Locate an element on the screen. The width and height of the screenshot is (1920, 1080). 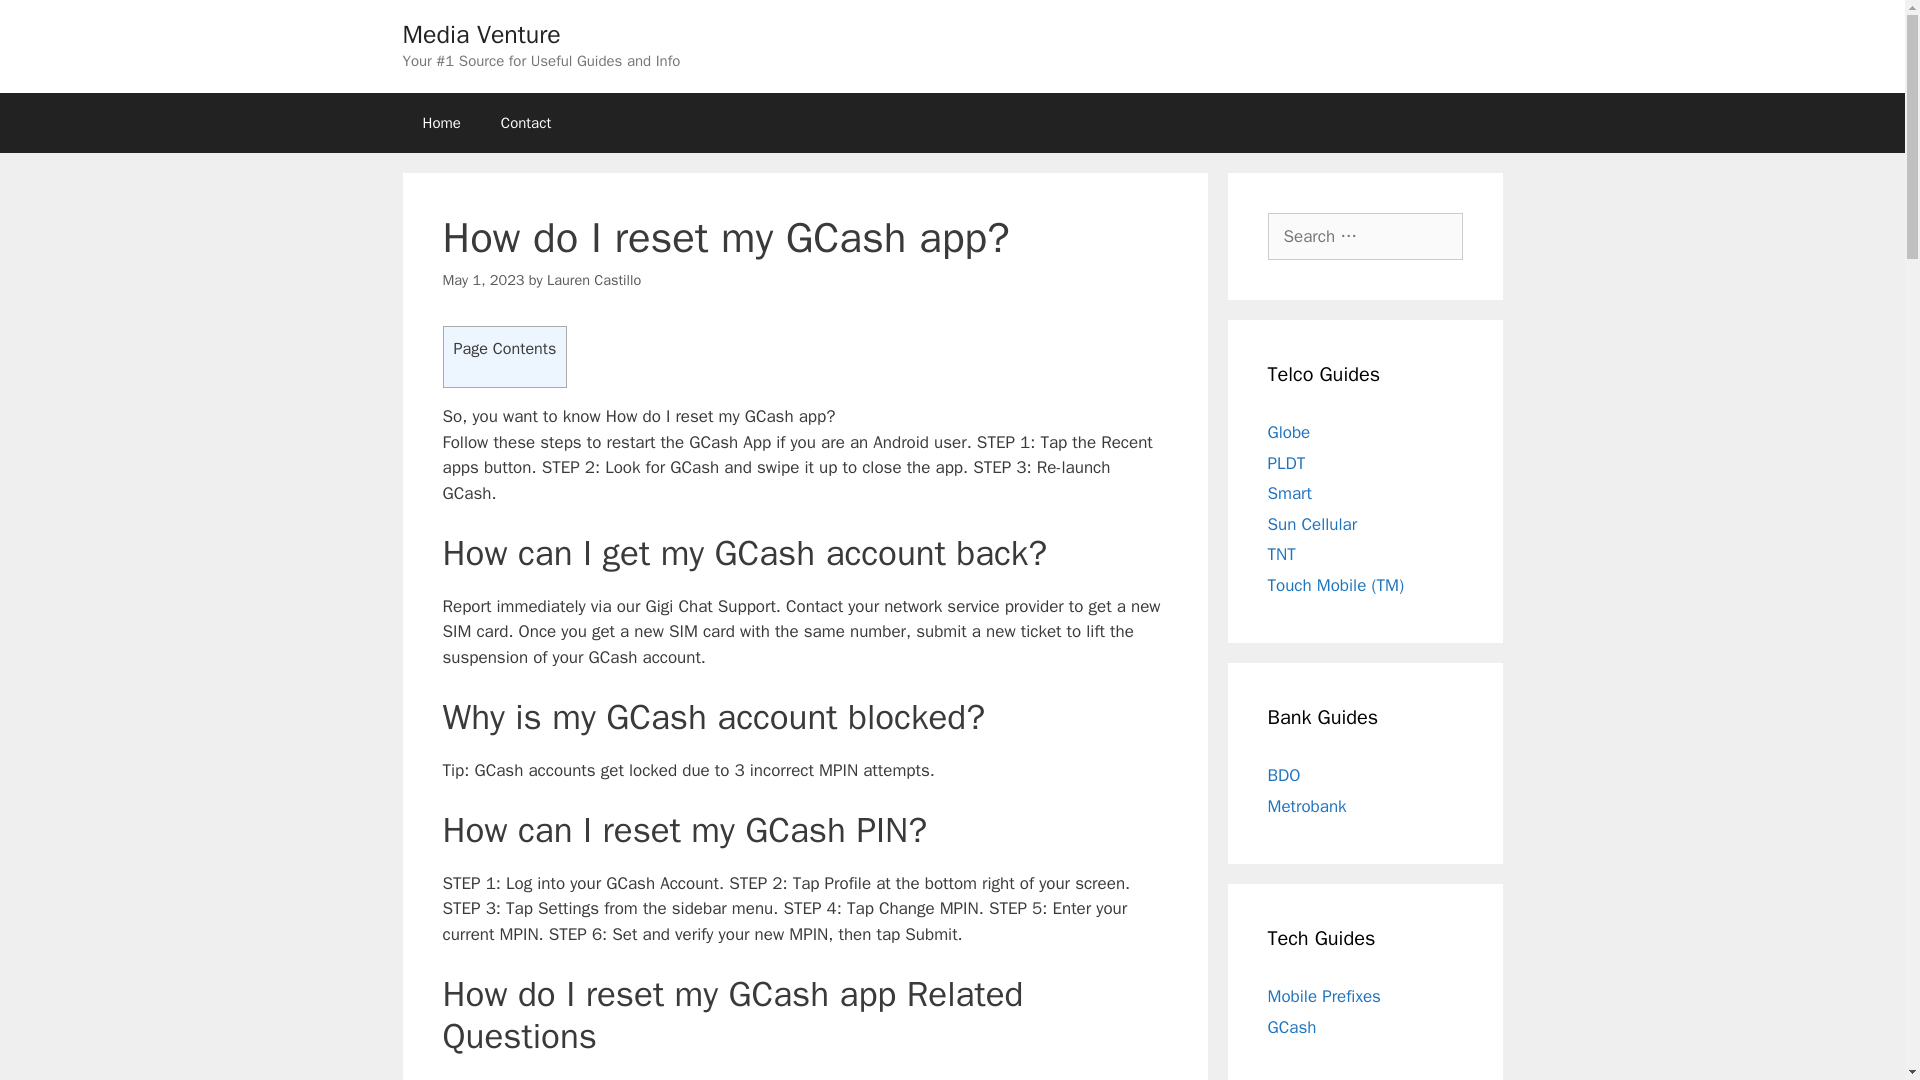
GCash is located at coordinates (1292, 1026).